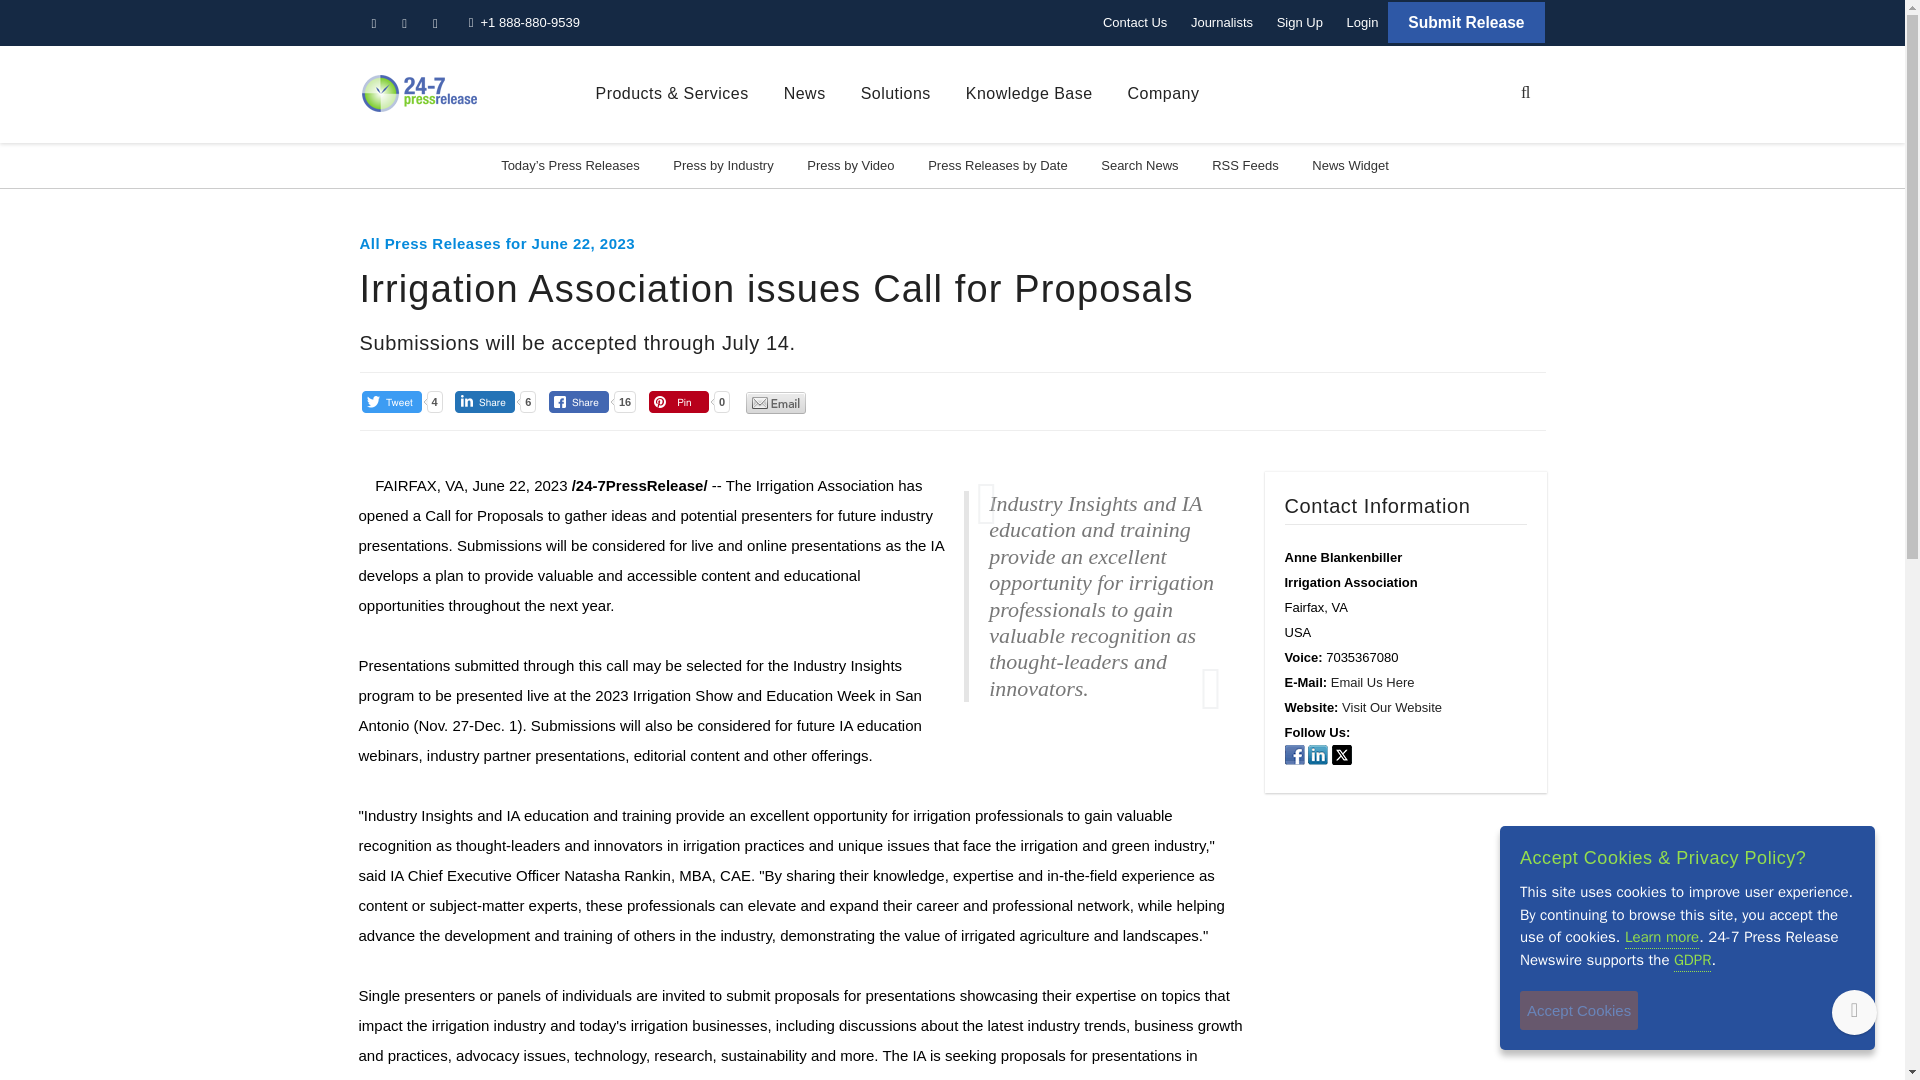 This screenshot has width=1920, height=1080. I want to click on Solutions, so click(896, 94).